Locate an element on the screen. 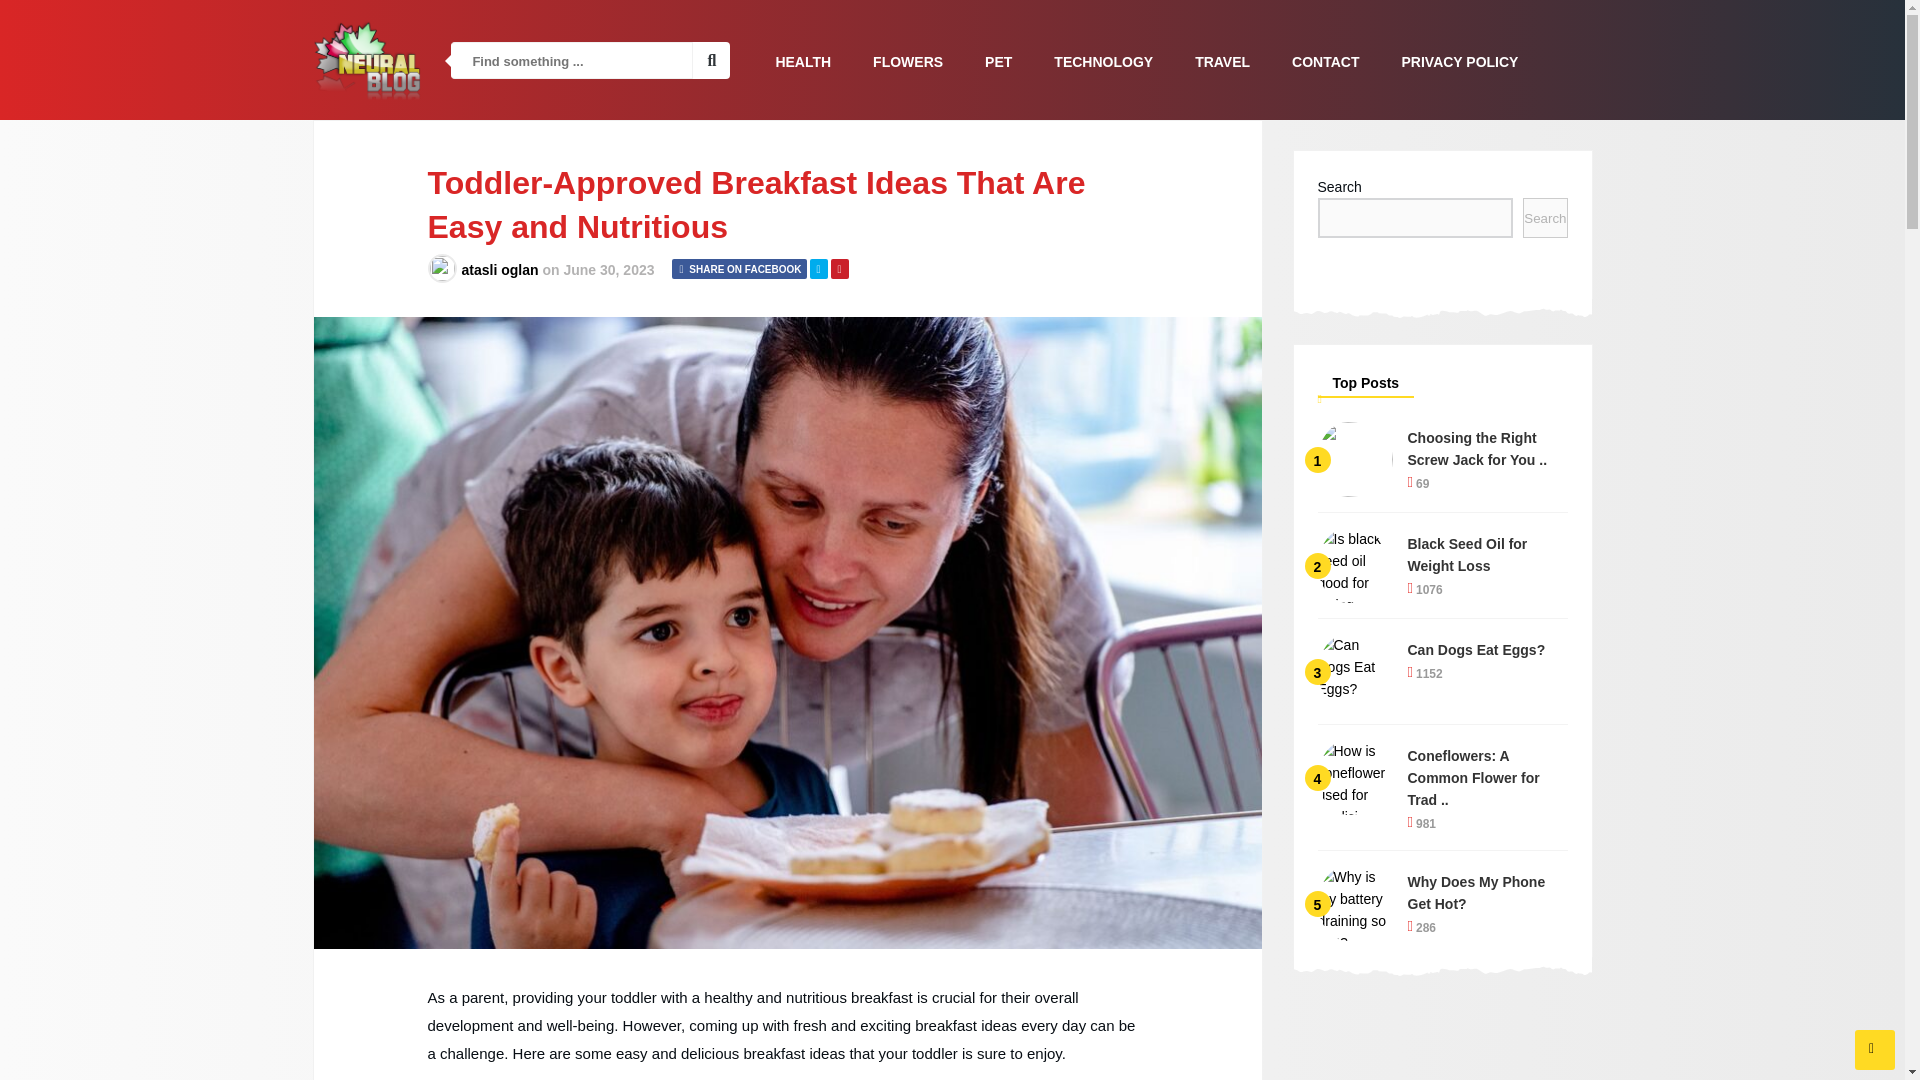 The height and width of the screenshot is (1080, 1920). CONTACT is located at coordinates (1325, 61).